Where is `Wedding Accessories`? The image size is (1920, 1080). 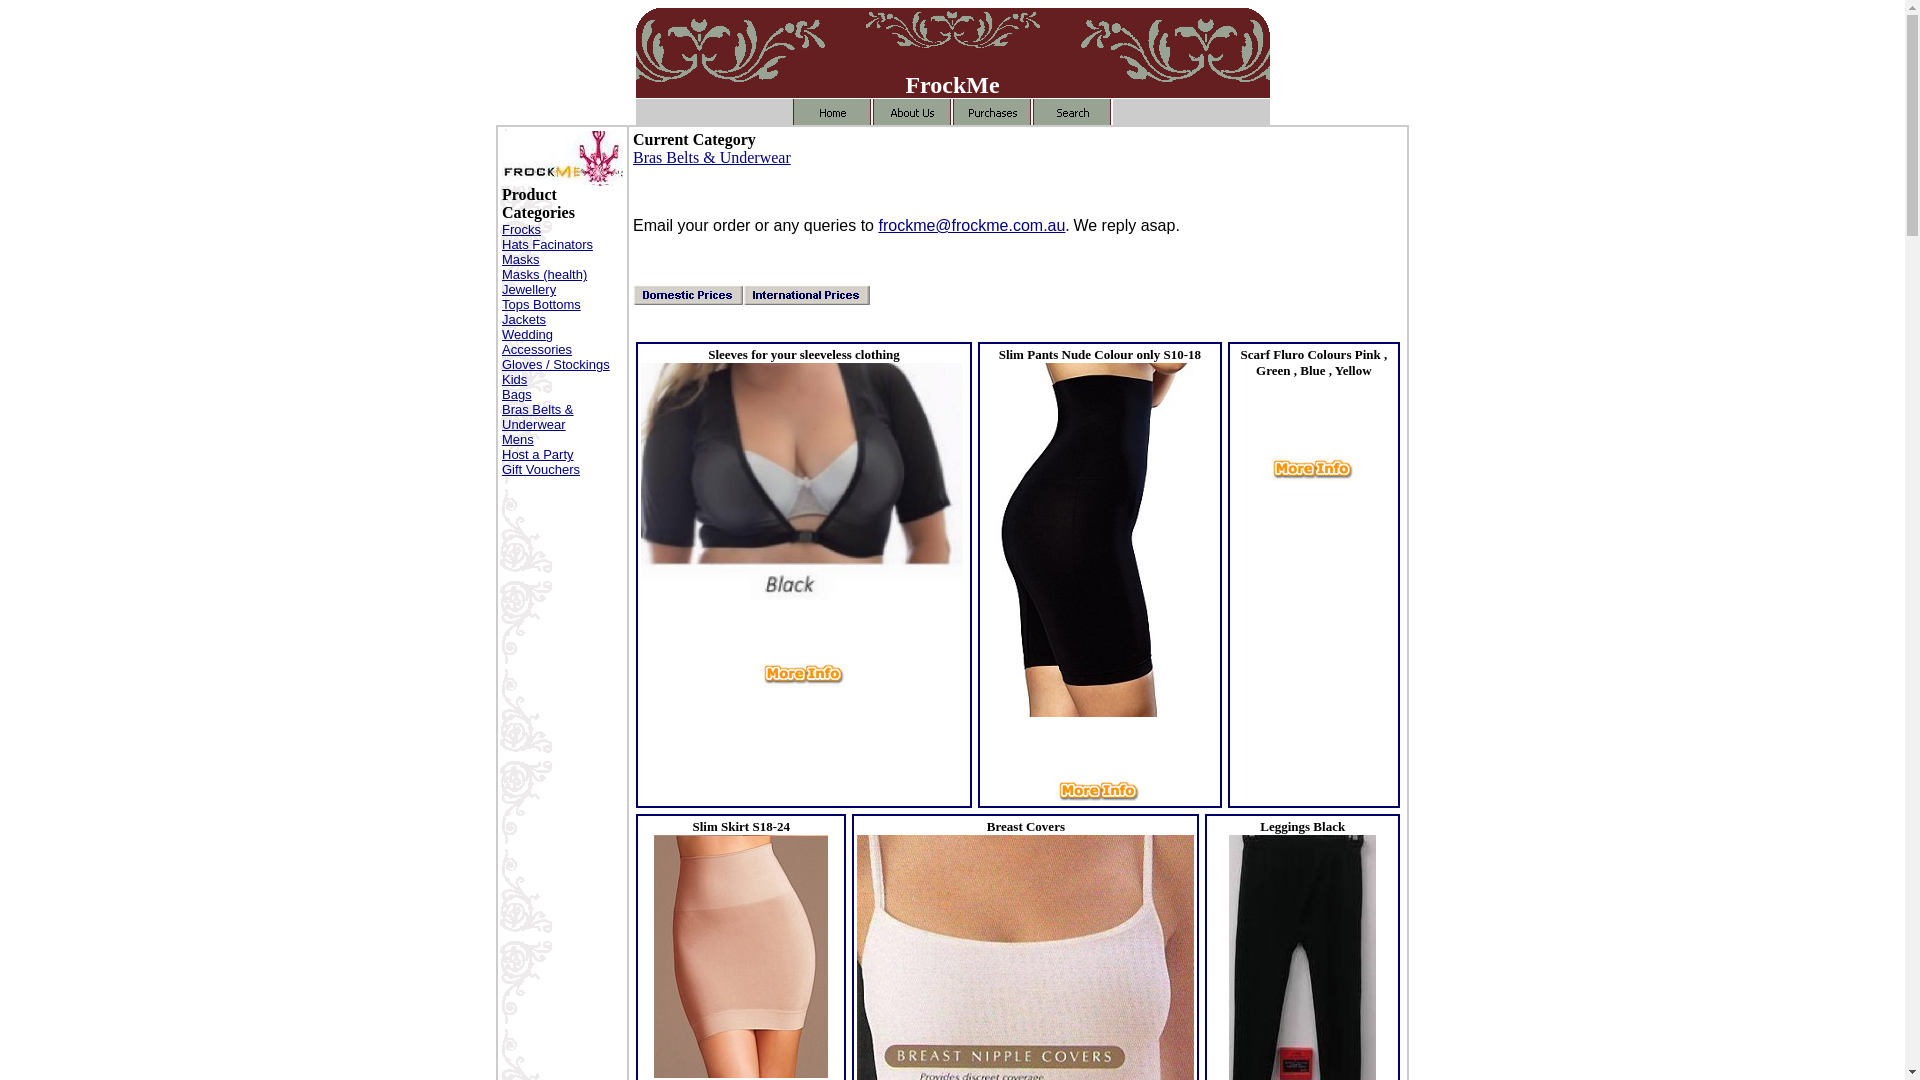
Wedding Accessories is located at coordinates (537, 342).